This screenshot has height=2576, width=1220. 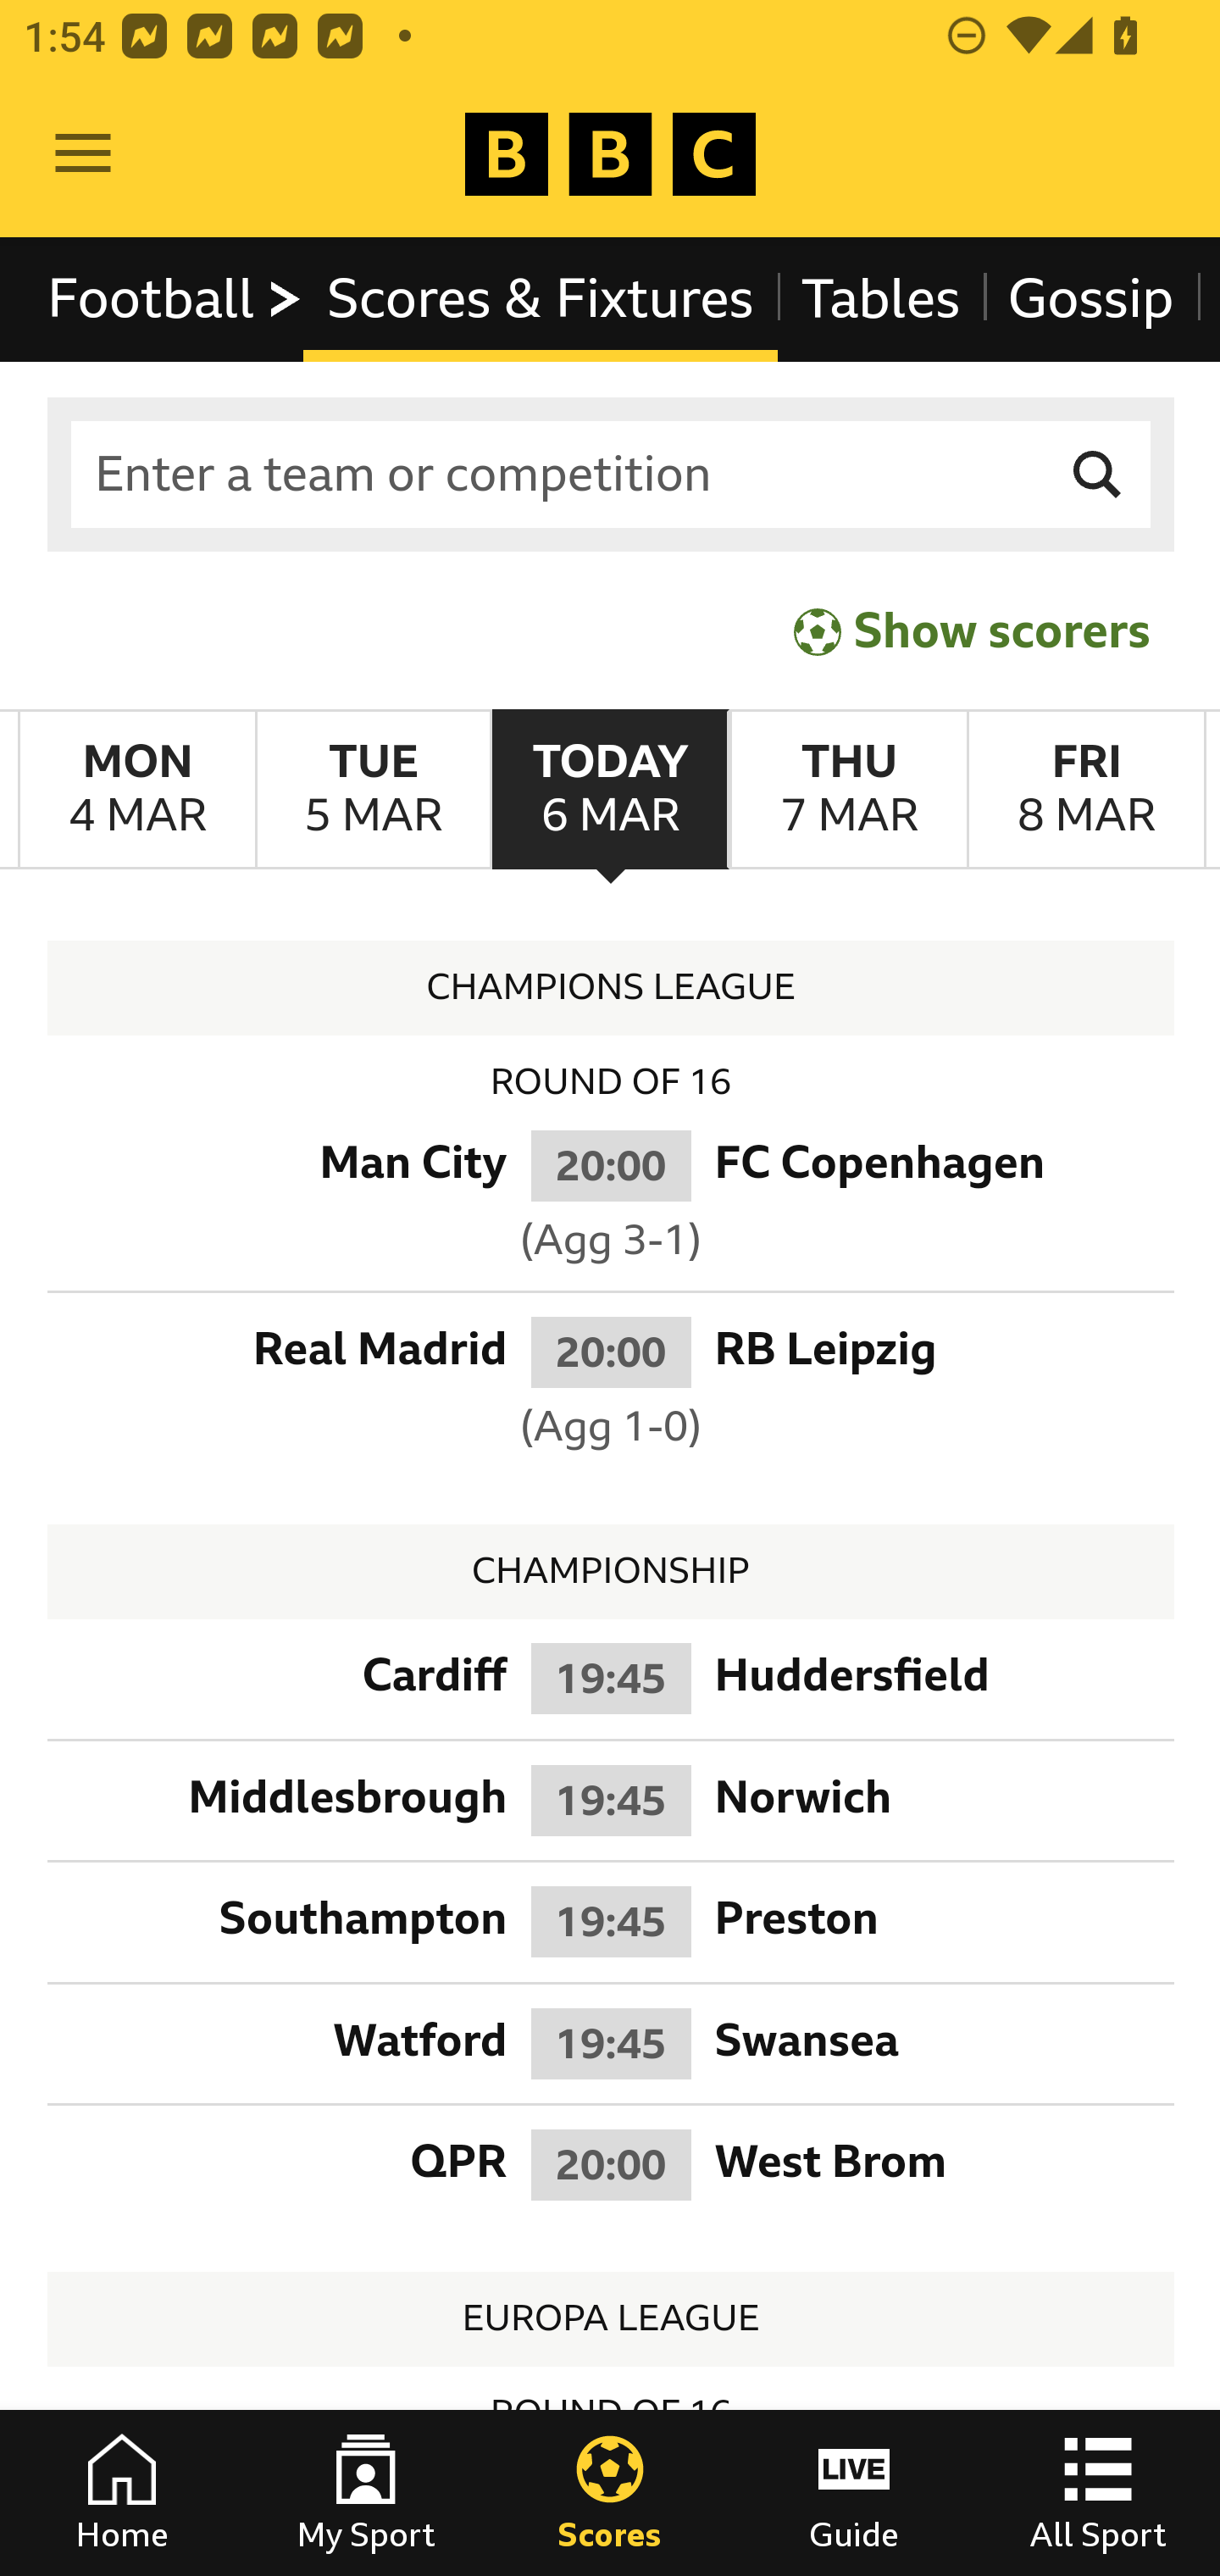 I want to click on Show scorers, so click(x=972, y=630).